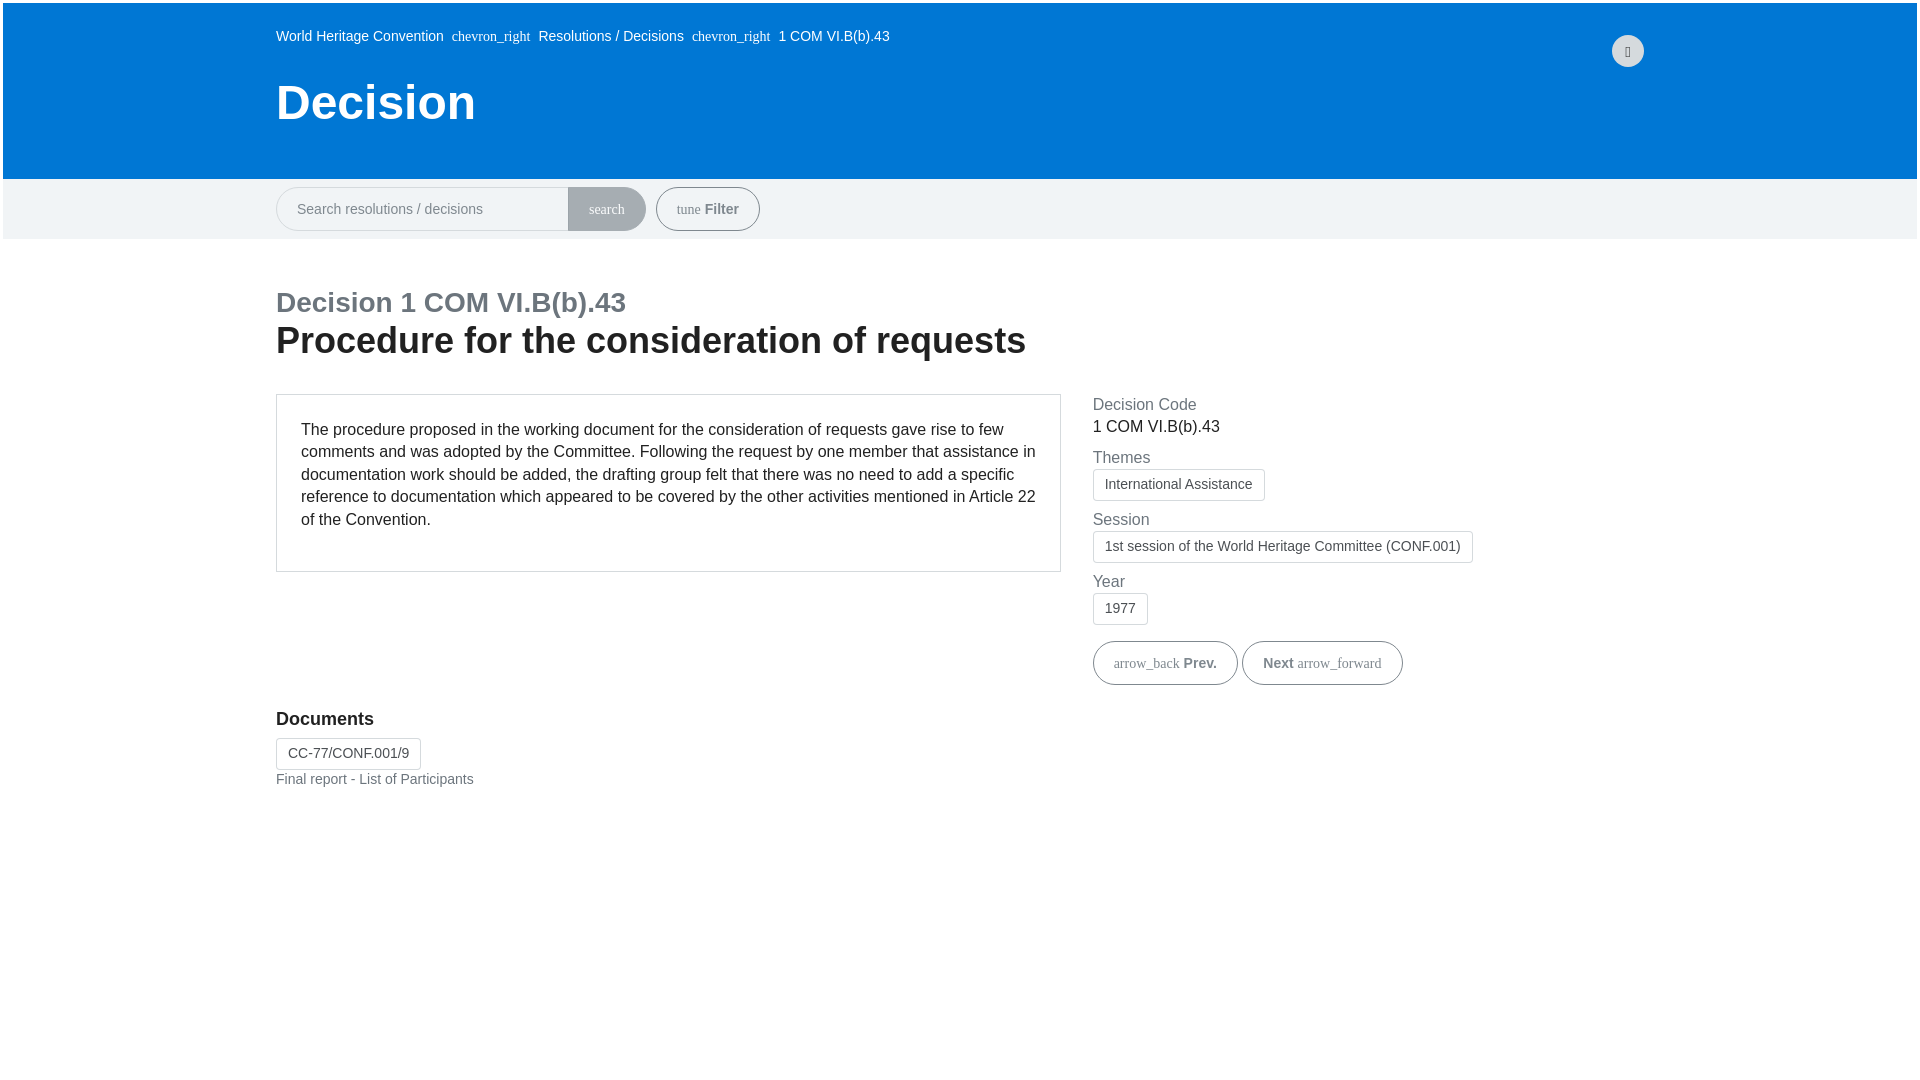 This screenshot has height=1080, width=1920. What do you see at coordinates (348, 754) in the screenshot?
I see `Final report - List of Participants` at bounding box center [348, 754].